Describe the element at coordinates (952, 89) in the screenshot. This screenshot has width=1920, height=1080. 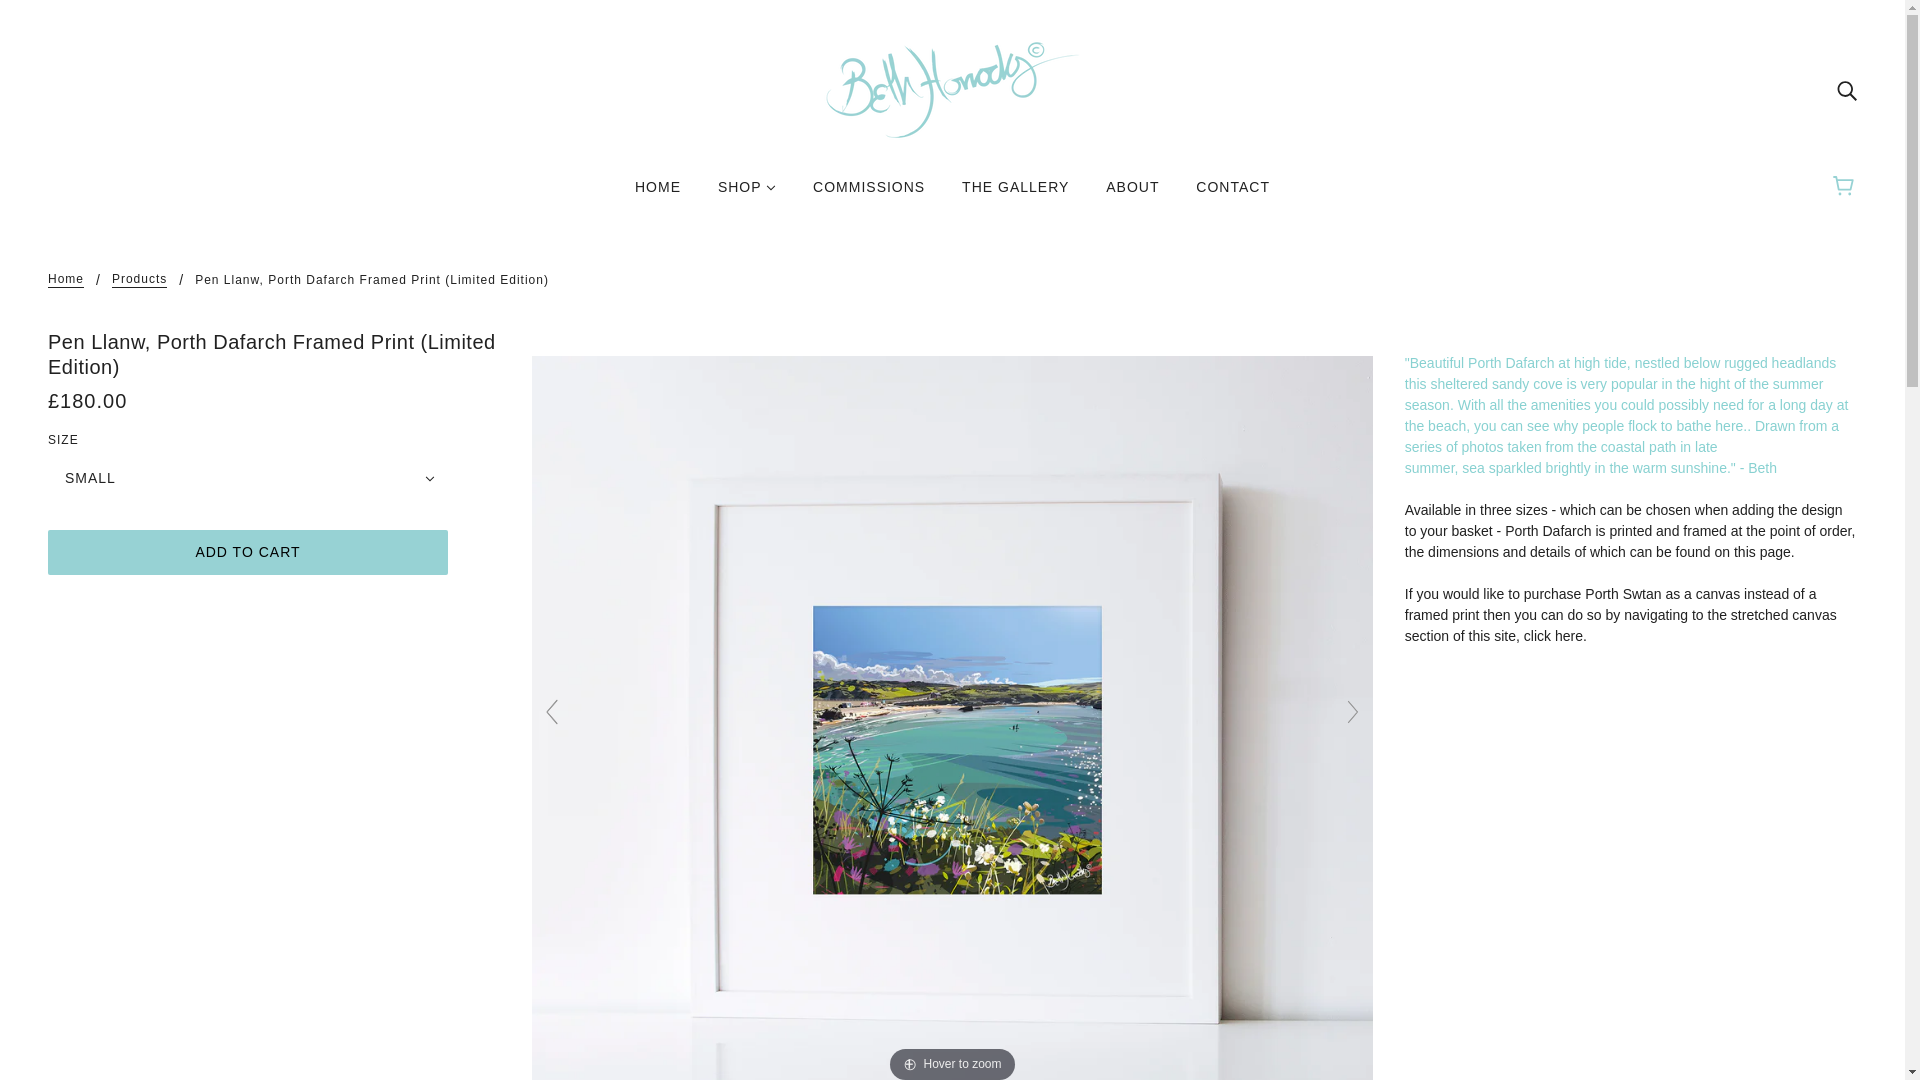
I see `Oriel Beth Horrocks Gallery` at that location.